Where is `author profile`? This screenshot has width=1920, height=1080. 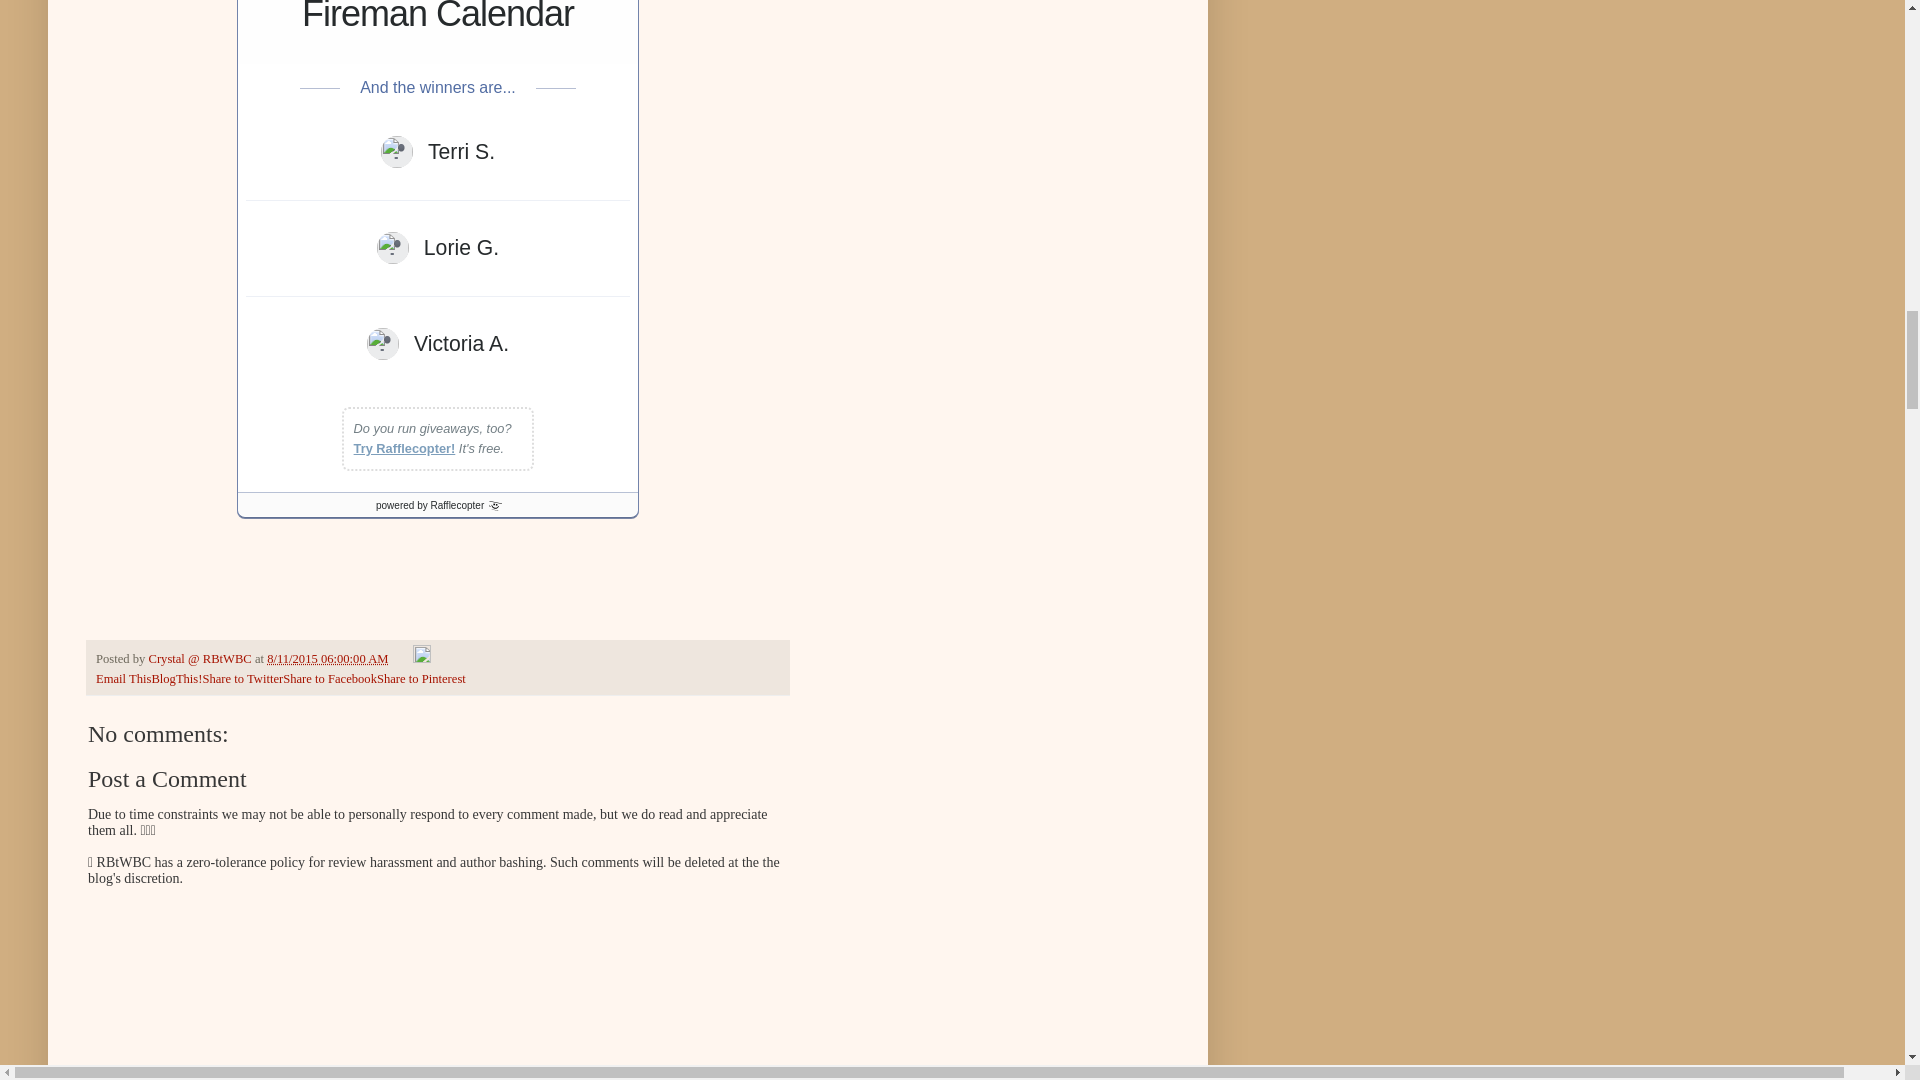
author profile is located at coordinates (200, 659).